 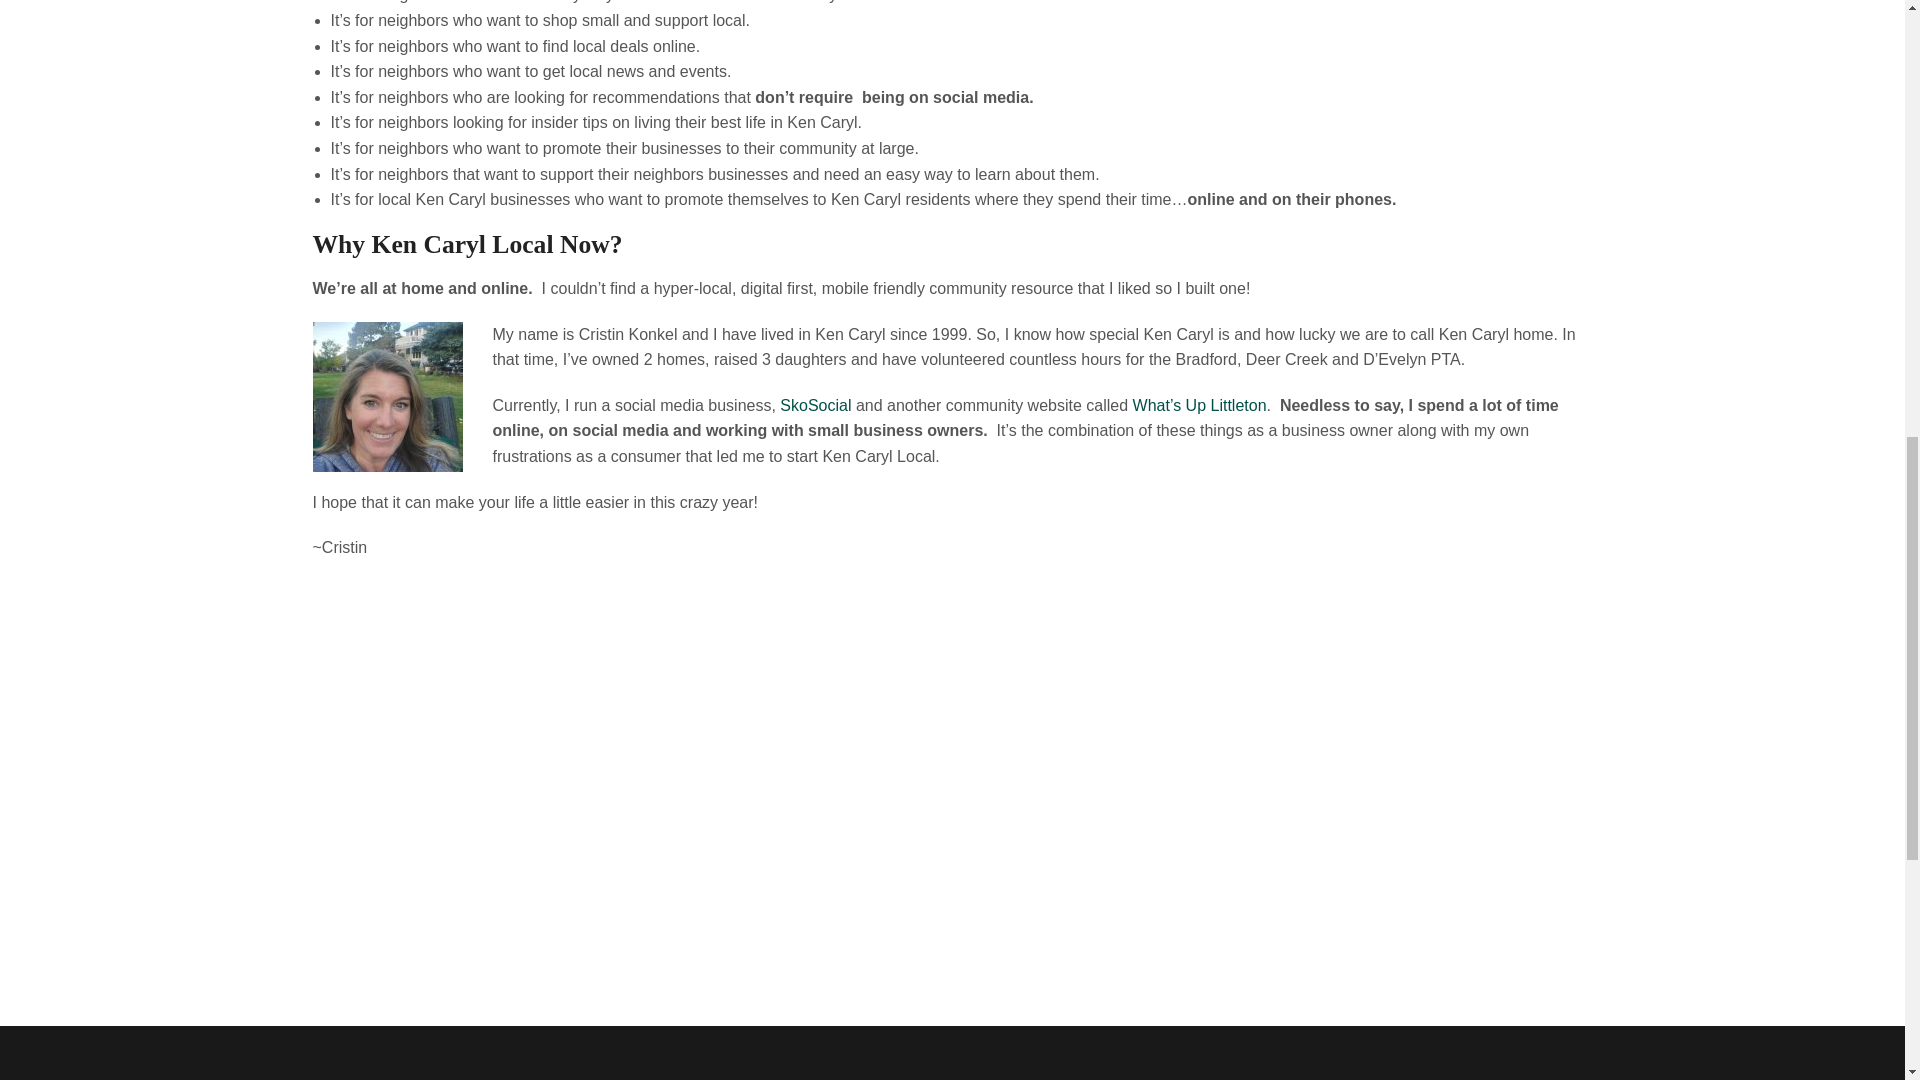 What do you see at coordinates (814, 405) in the screenshot?
I see `SkoSocial` at bounding box center [814, 405].